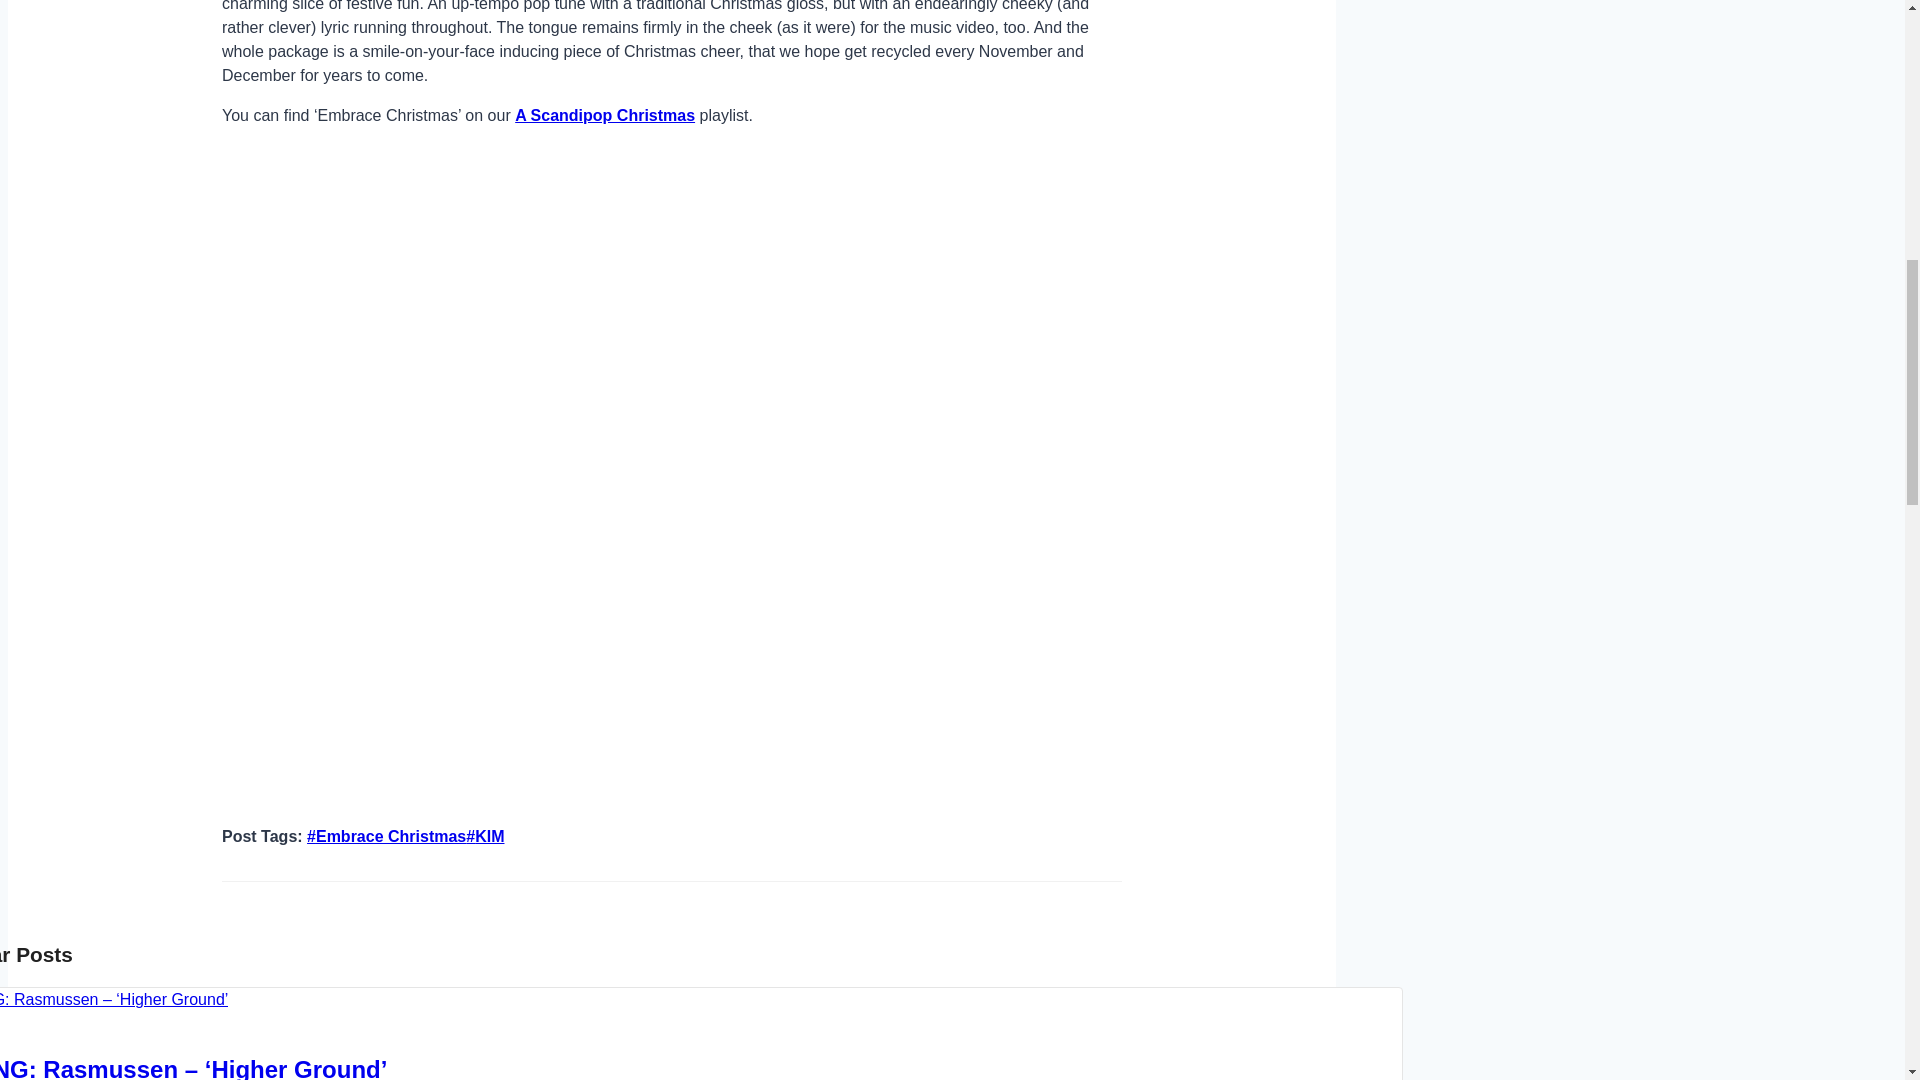 The width and height of the screenshot is (1920, 1080). Describe the element at coordinates (672, 219) in the screenshot. I see `Spotify Embed: Embrace Christmas` at that location.